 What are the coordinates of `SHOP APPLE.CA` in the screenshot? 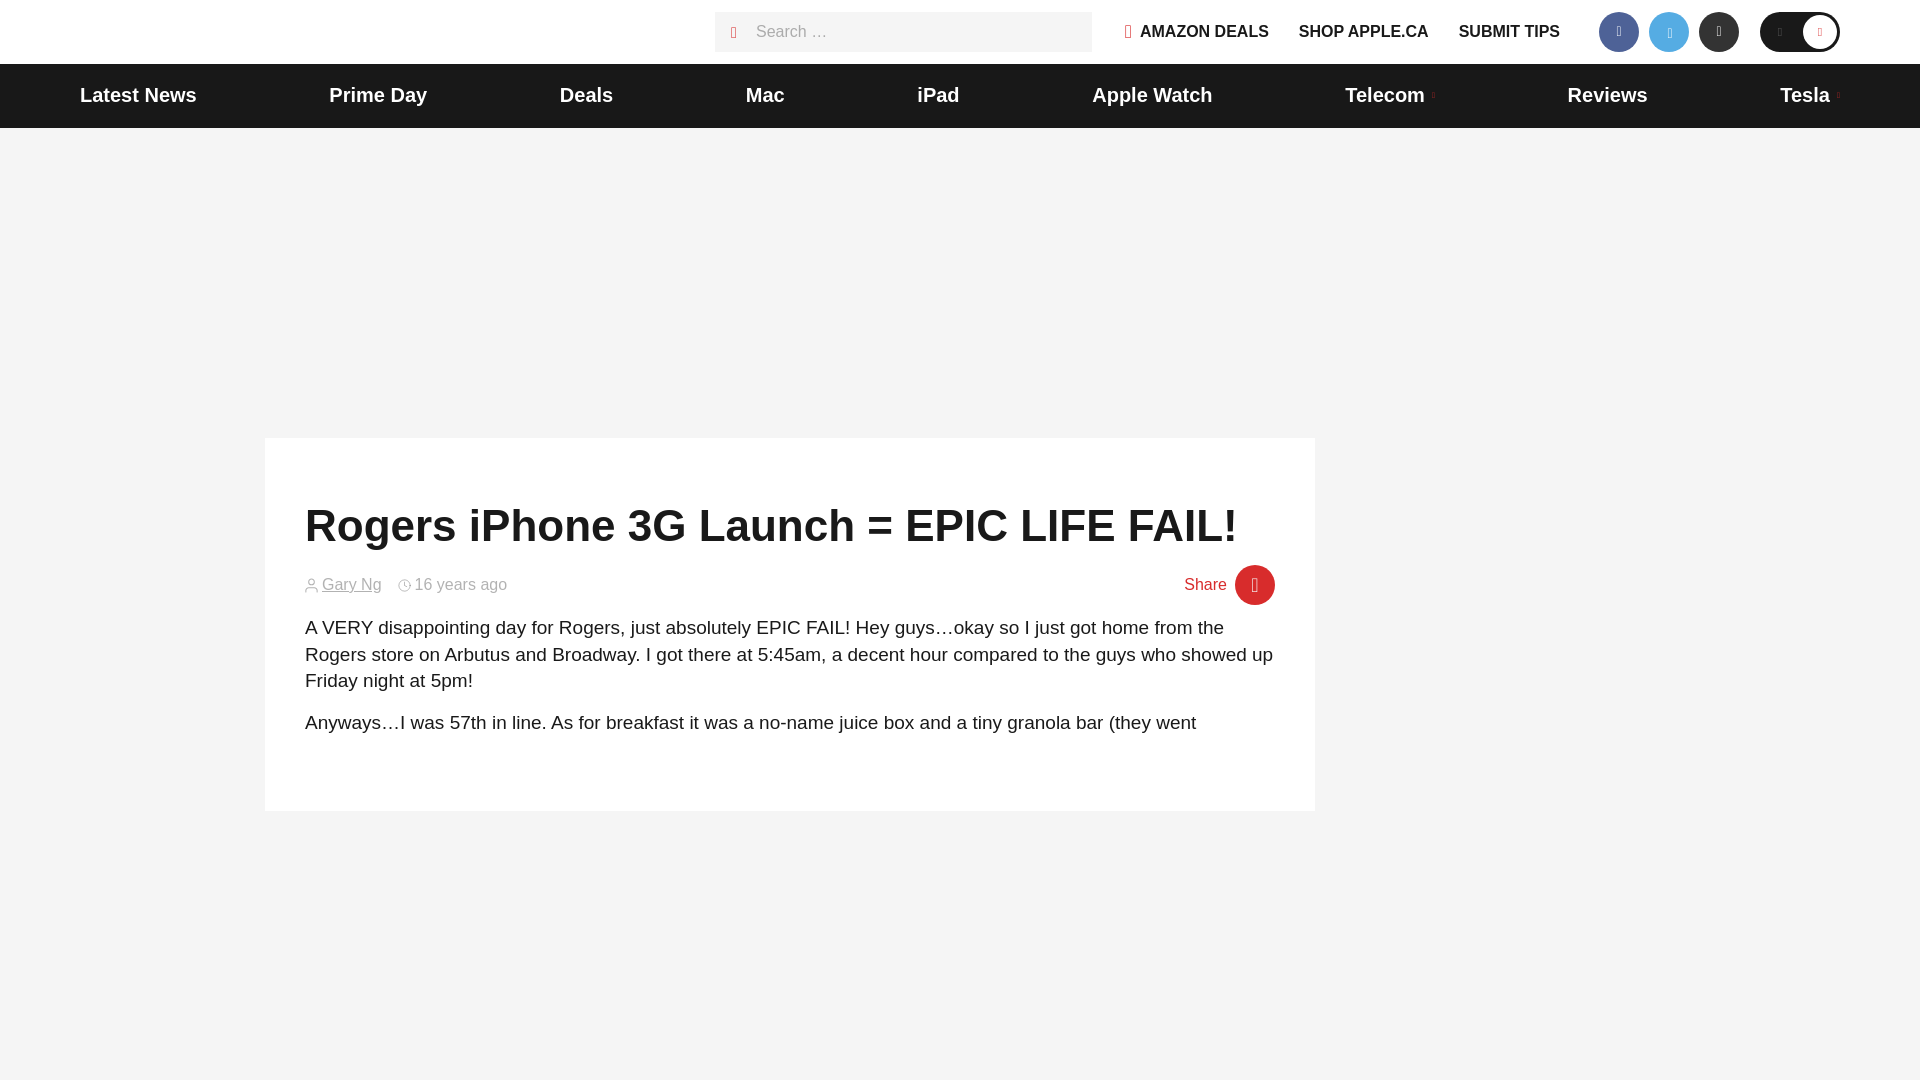 It's located at (1364, 32).